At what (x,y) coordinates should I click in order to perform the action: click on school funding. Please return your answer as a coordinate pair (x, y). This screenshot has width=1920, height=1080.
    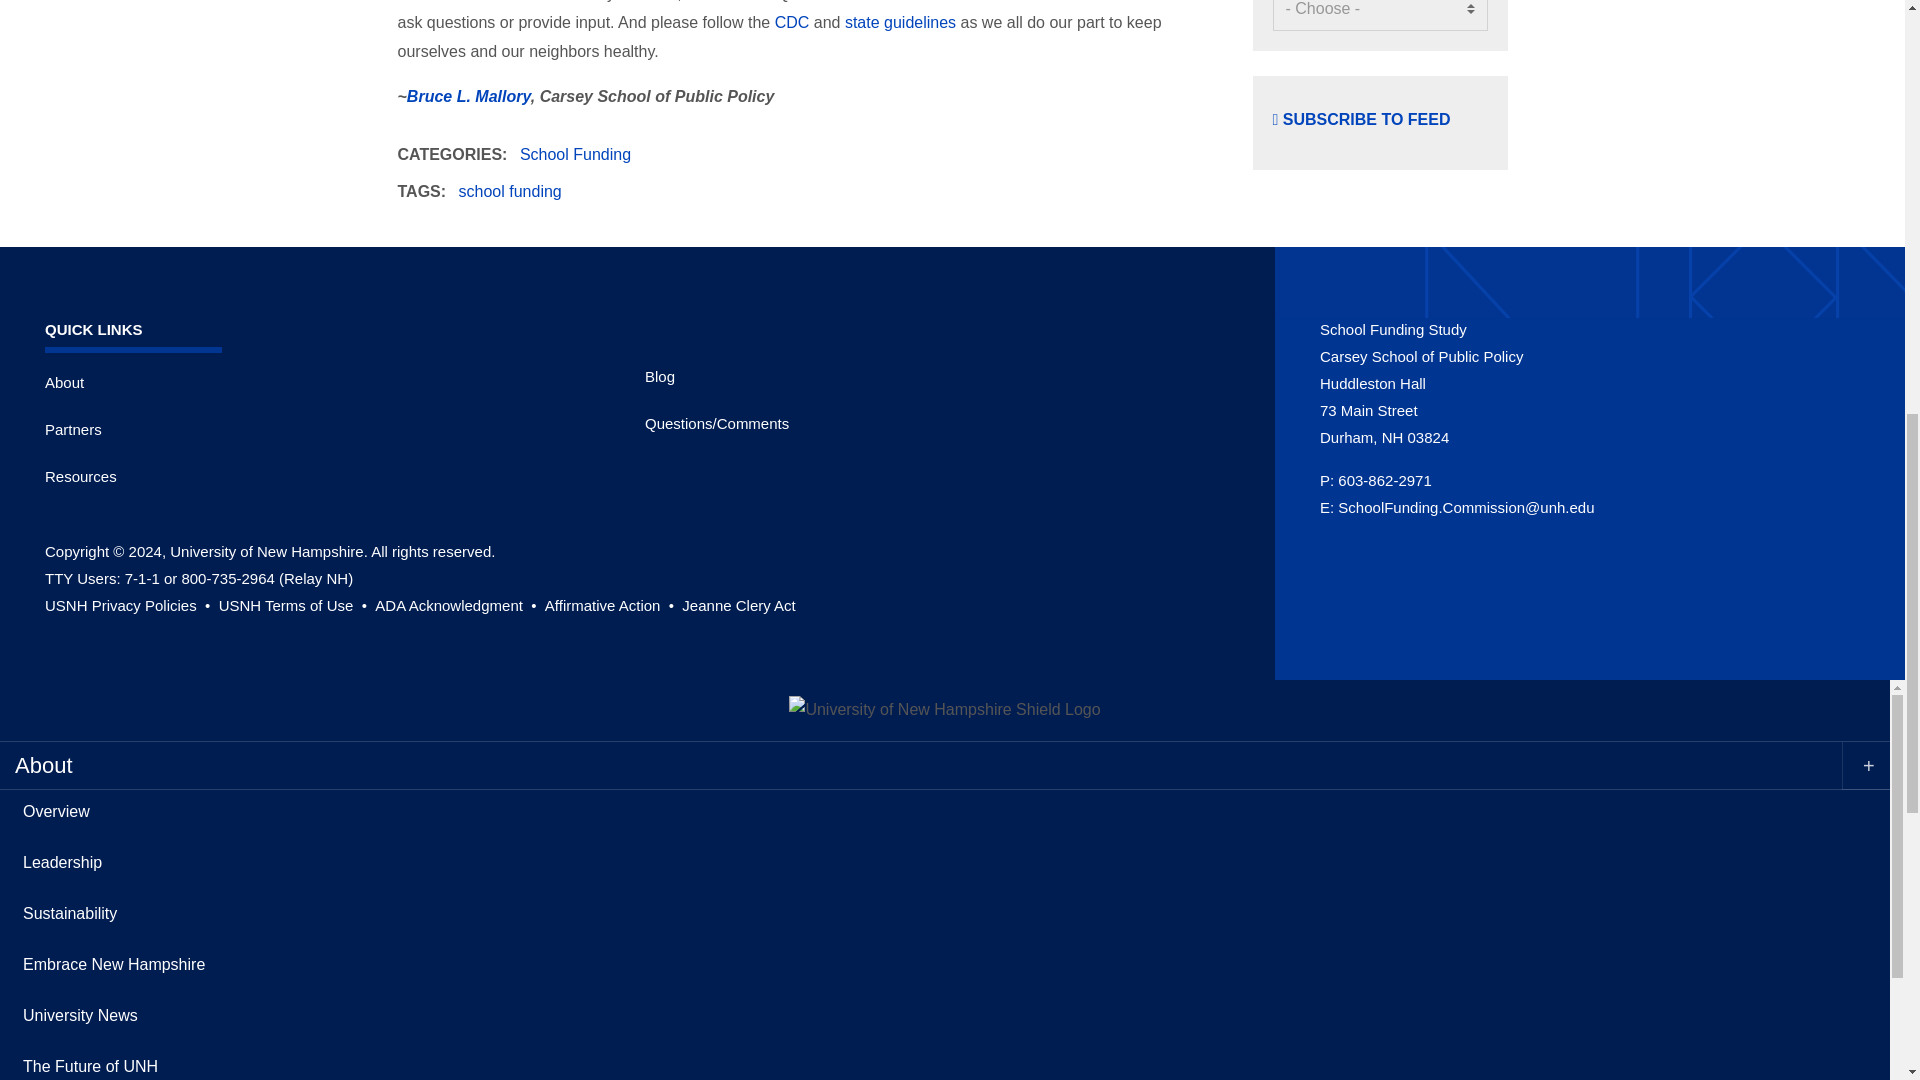
    Looking at the image, I should click on (510, 190).